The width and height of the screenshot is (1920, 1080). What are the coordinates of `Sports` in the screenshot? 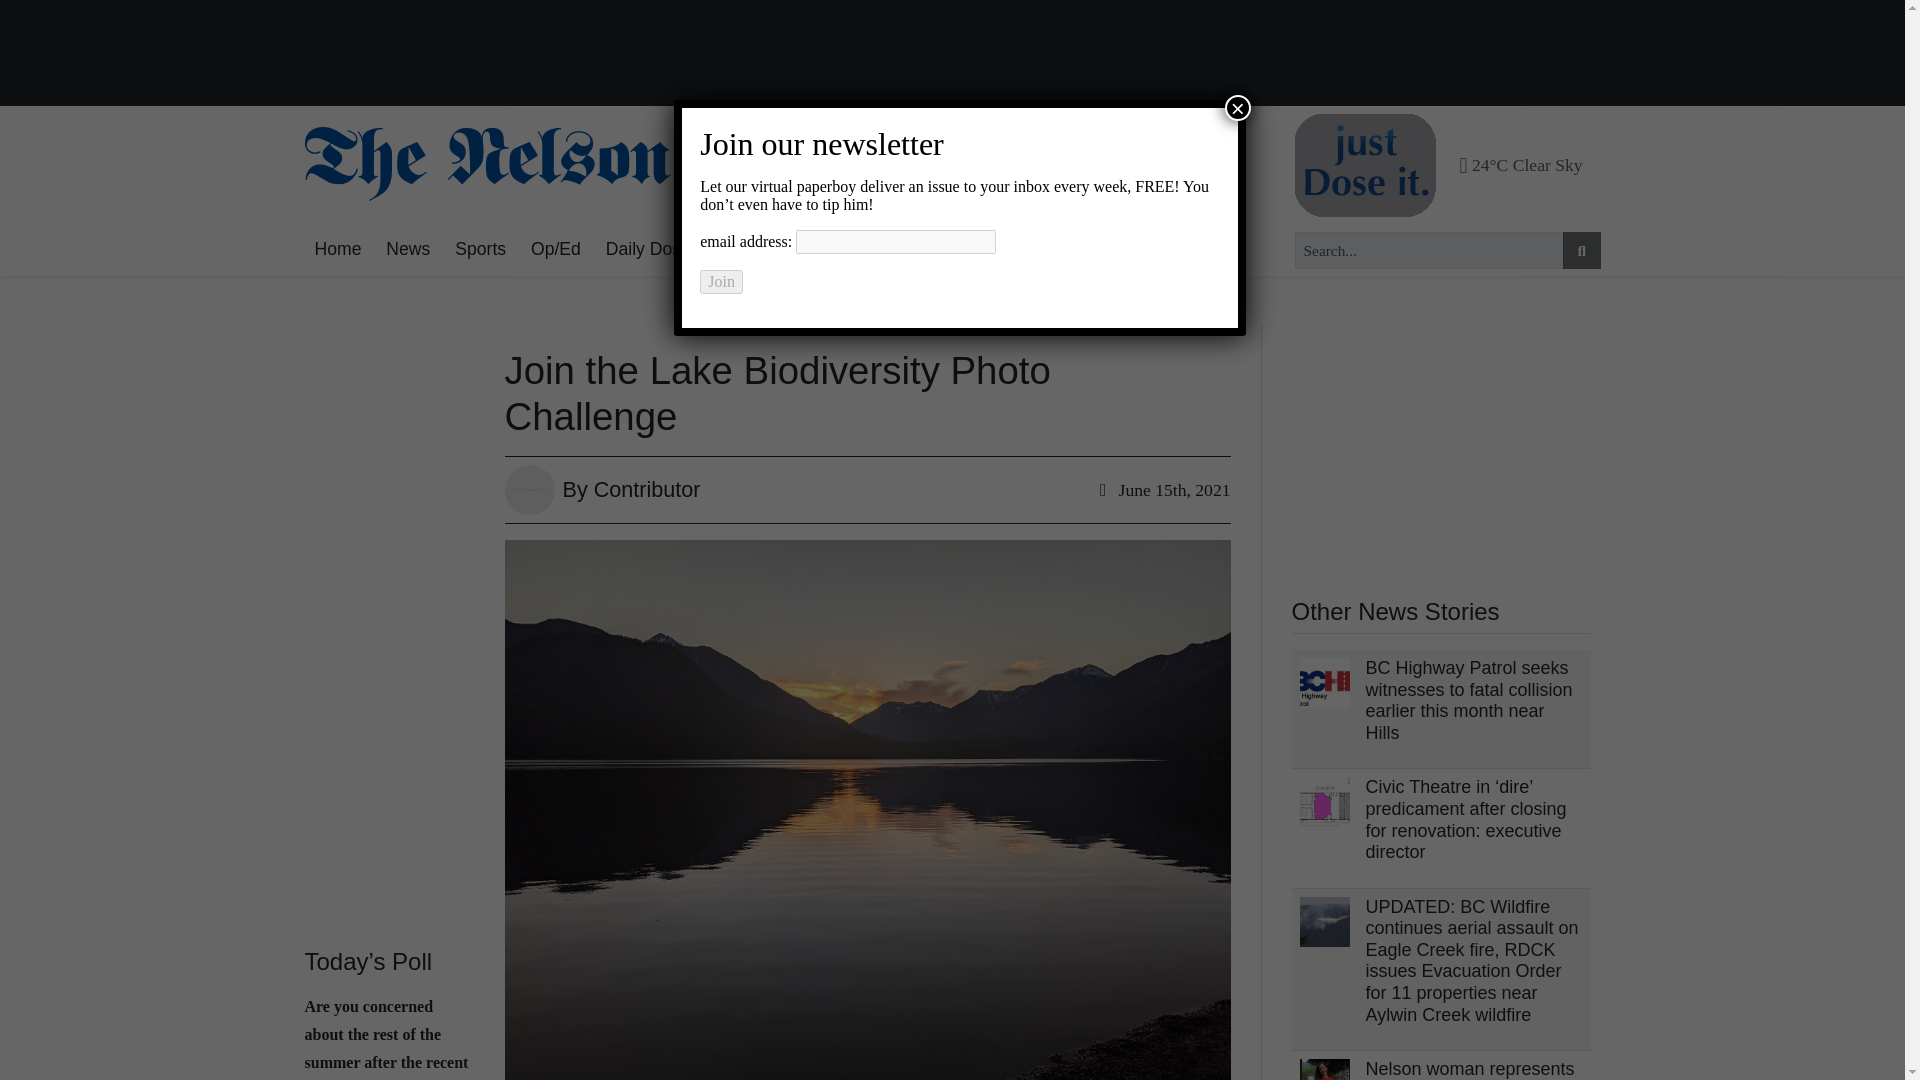 It's located at (480, 250).